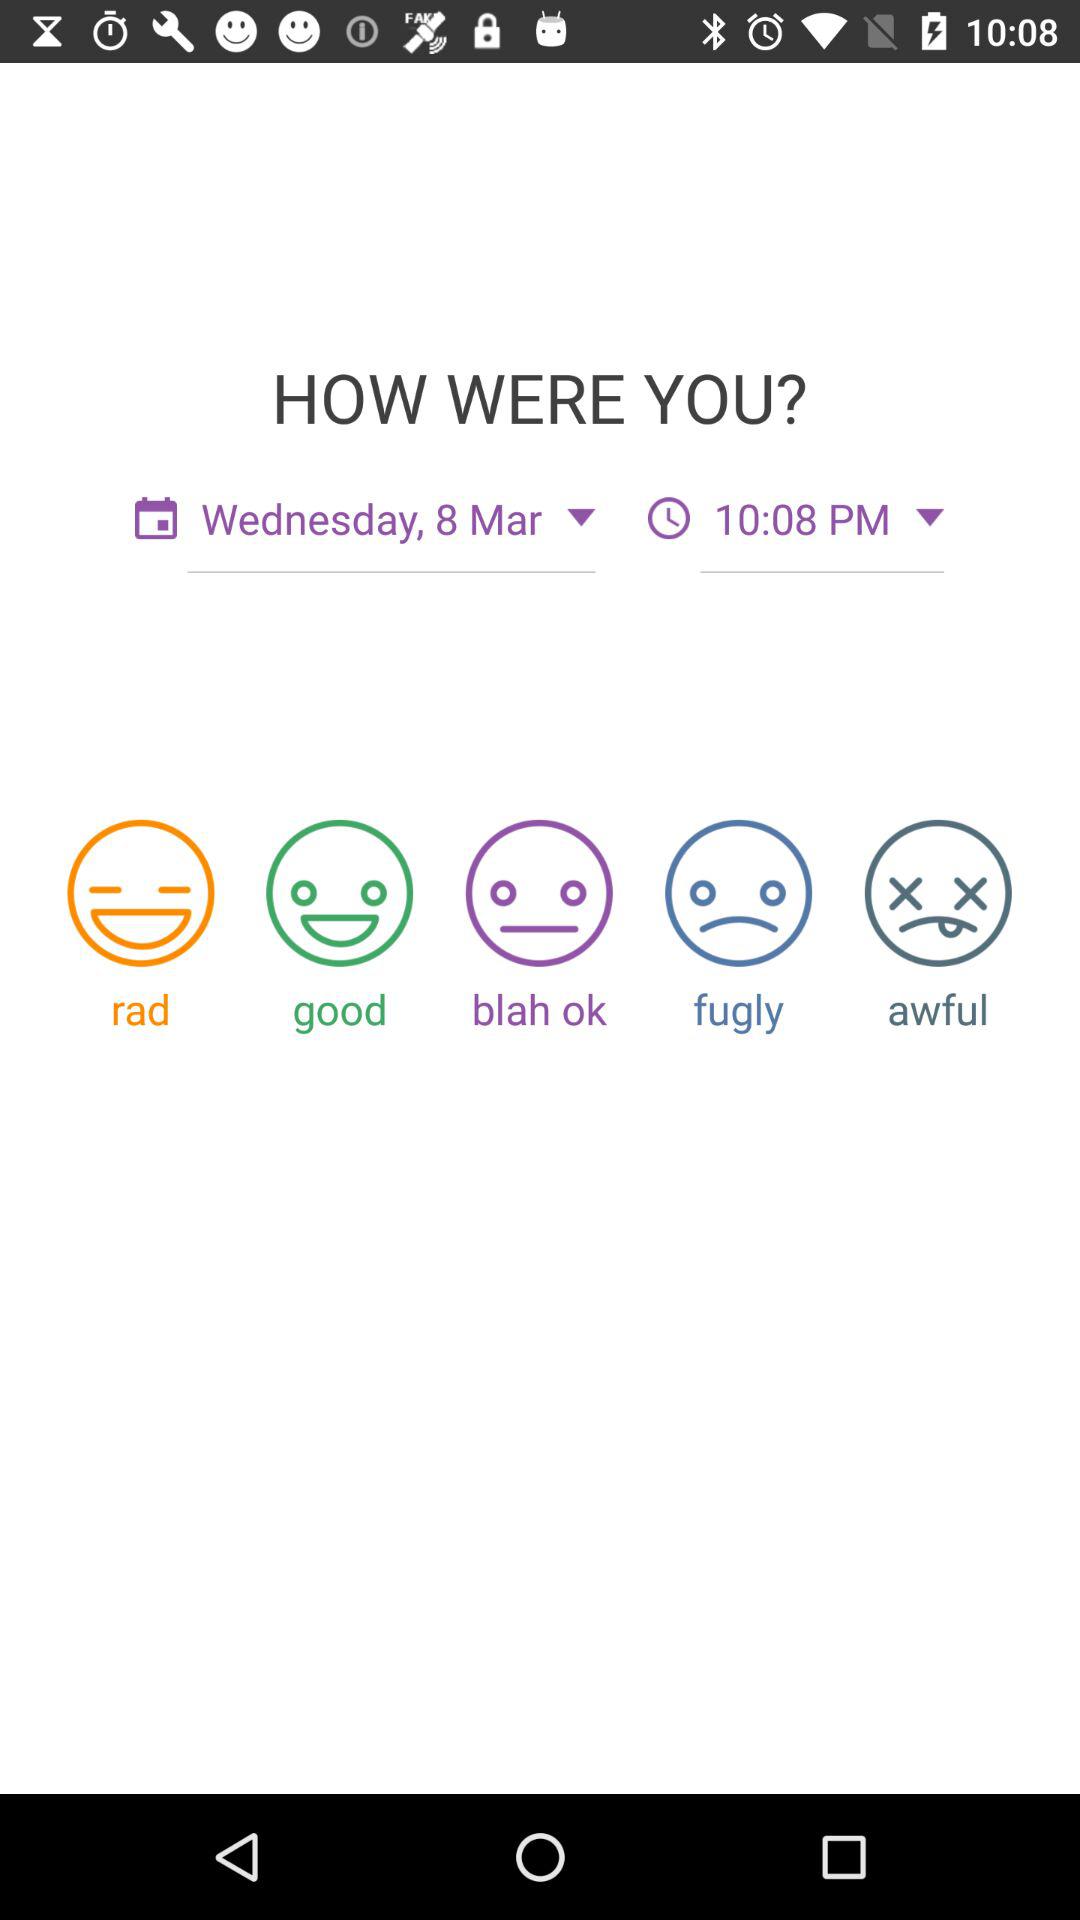  I want to click on the button is used to calender, so click(156, 518).